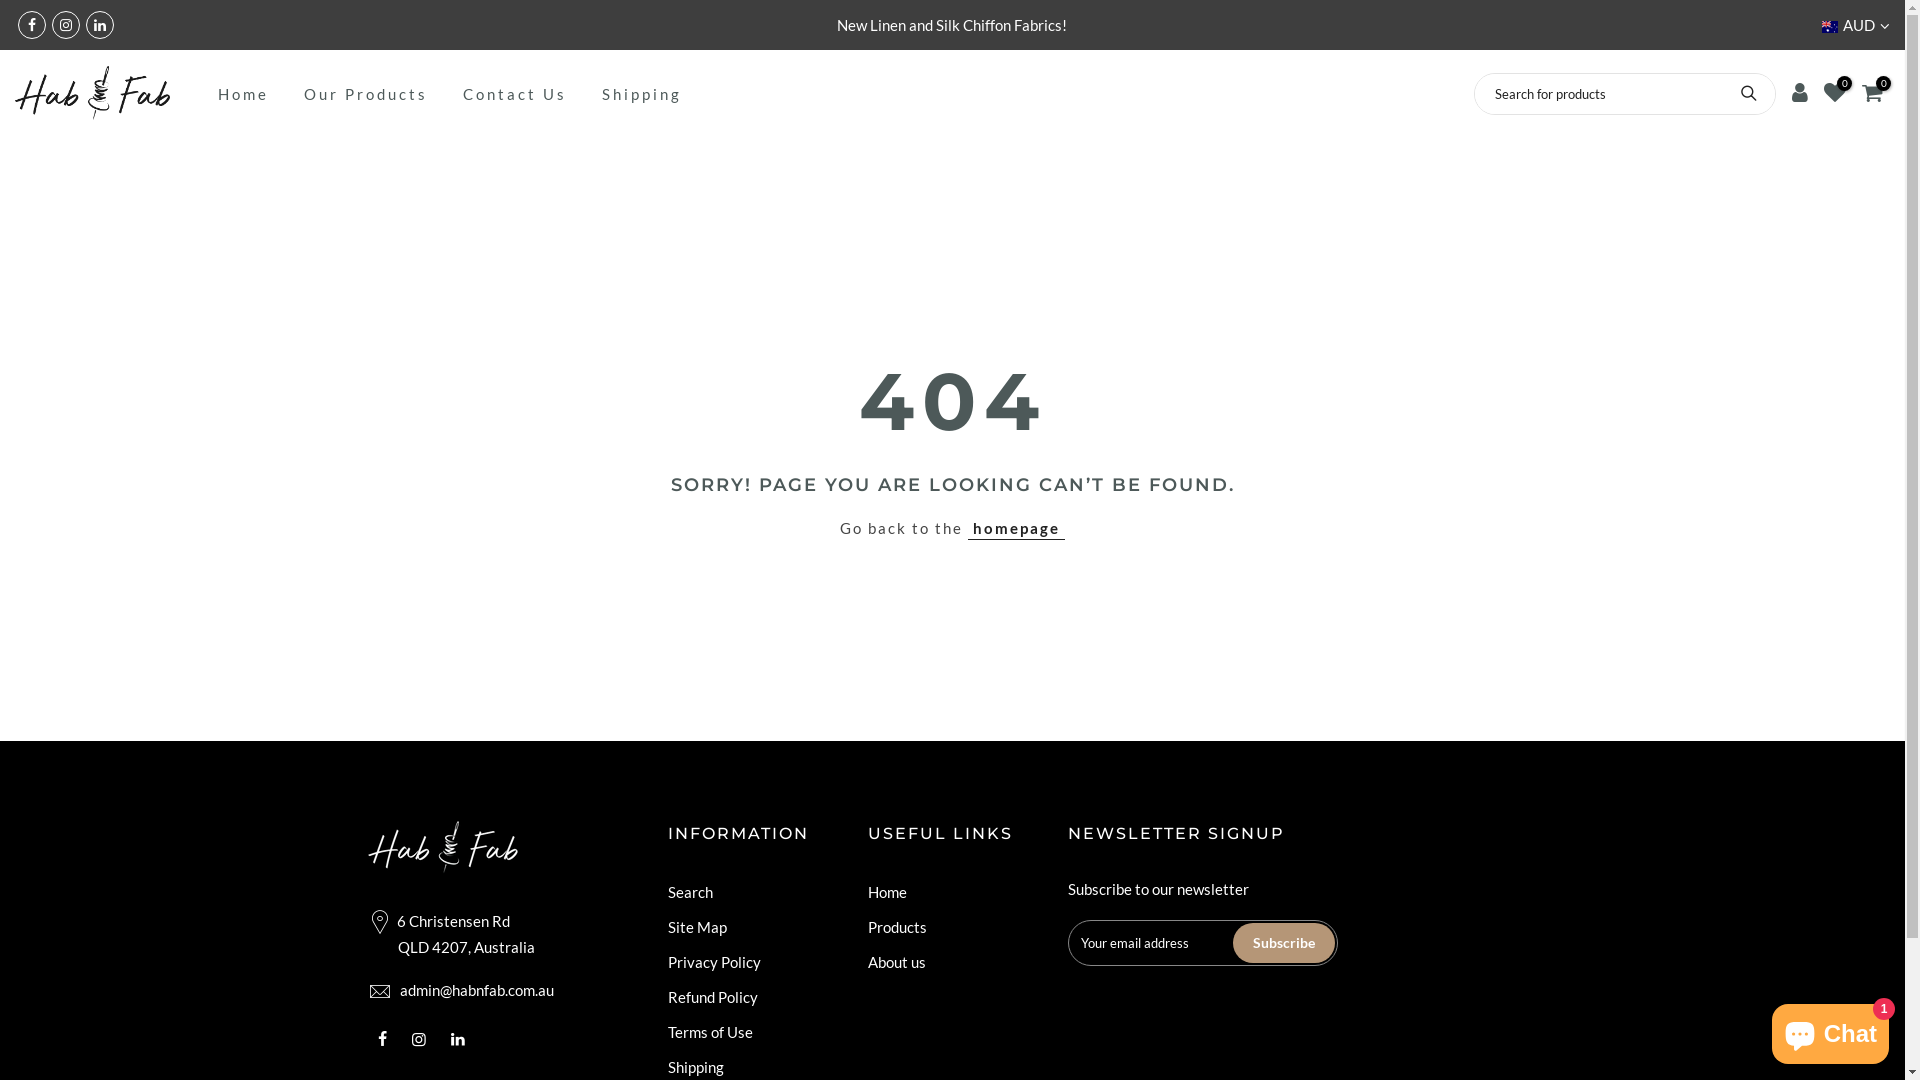 The image size is (1920, 1080). I want to click on Our Products, so click(366, 94).